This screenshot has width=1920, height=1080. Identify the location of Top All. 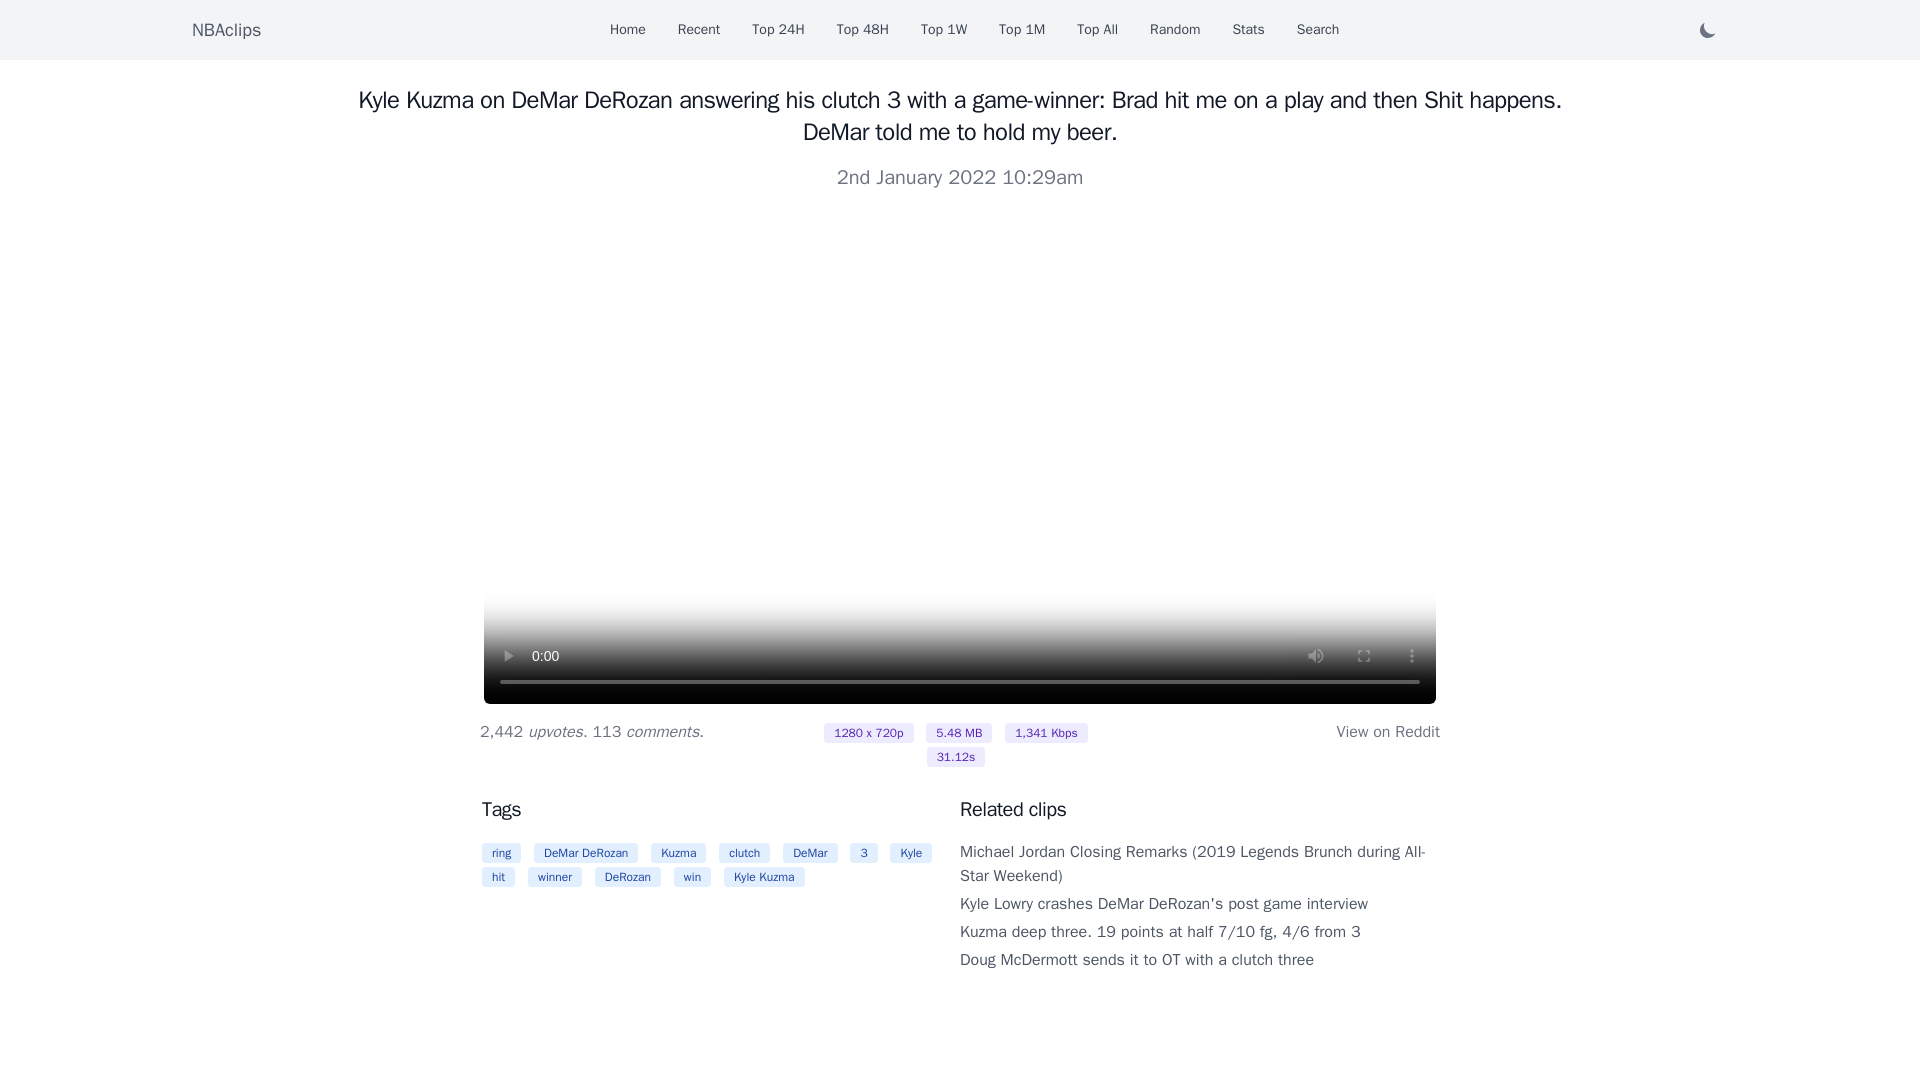
(1097, 30).